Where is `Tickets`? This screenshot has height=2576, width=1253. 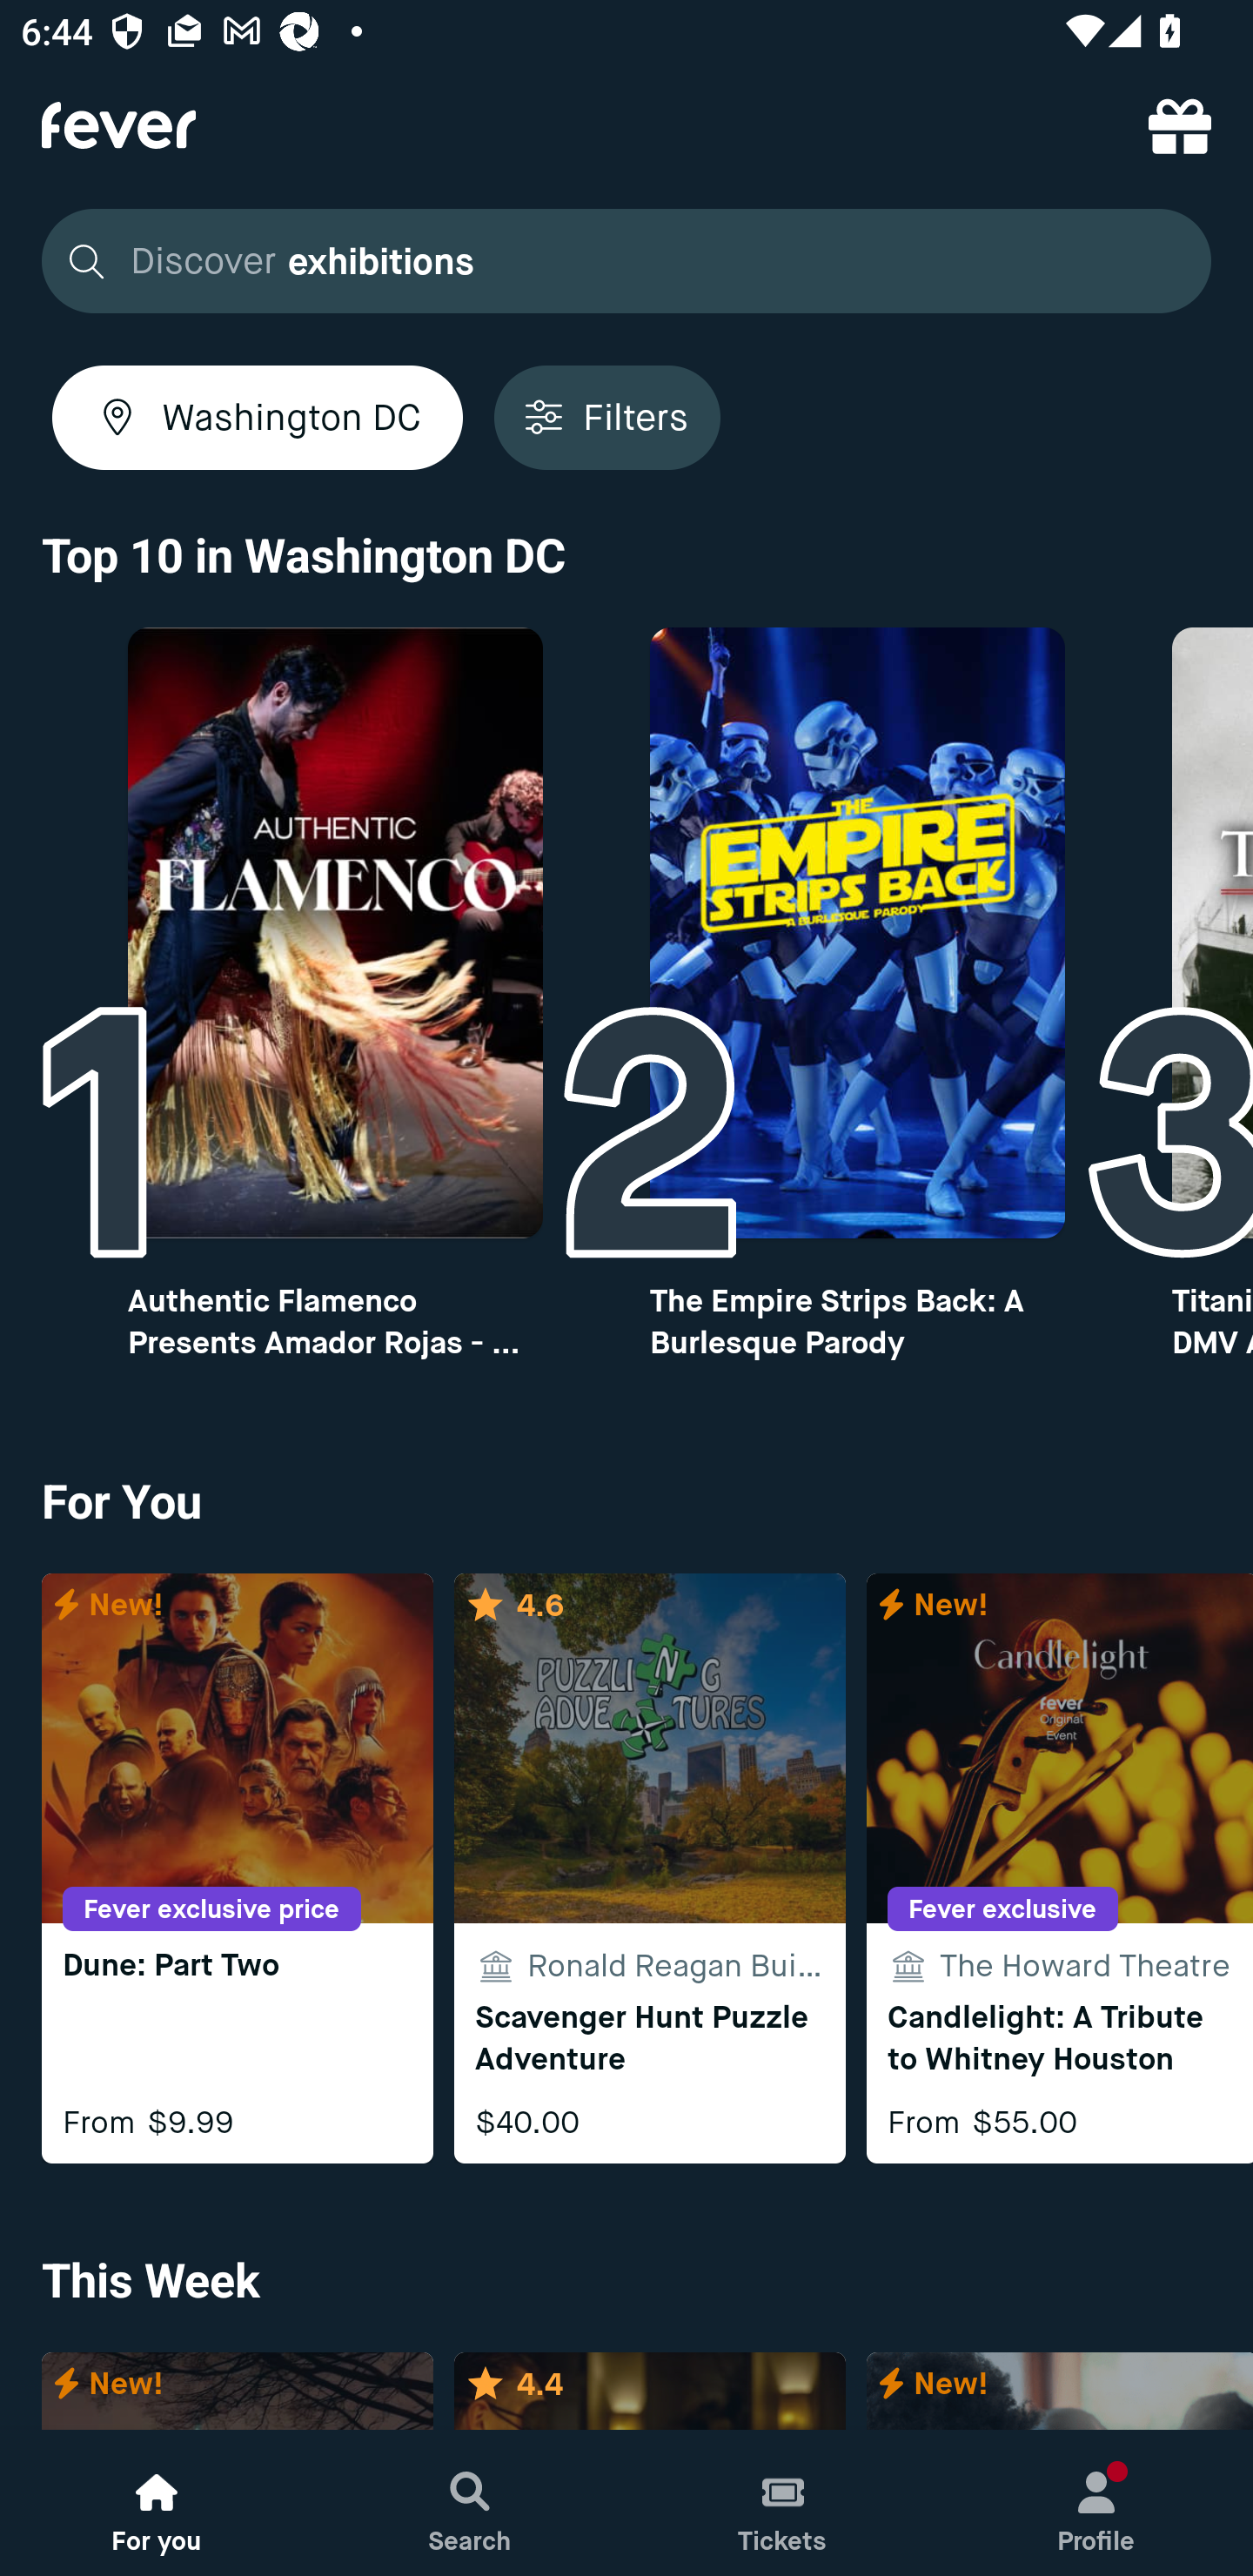 Tickets is located at coordinates (783, 2503).